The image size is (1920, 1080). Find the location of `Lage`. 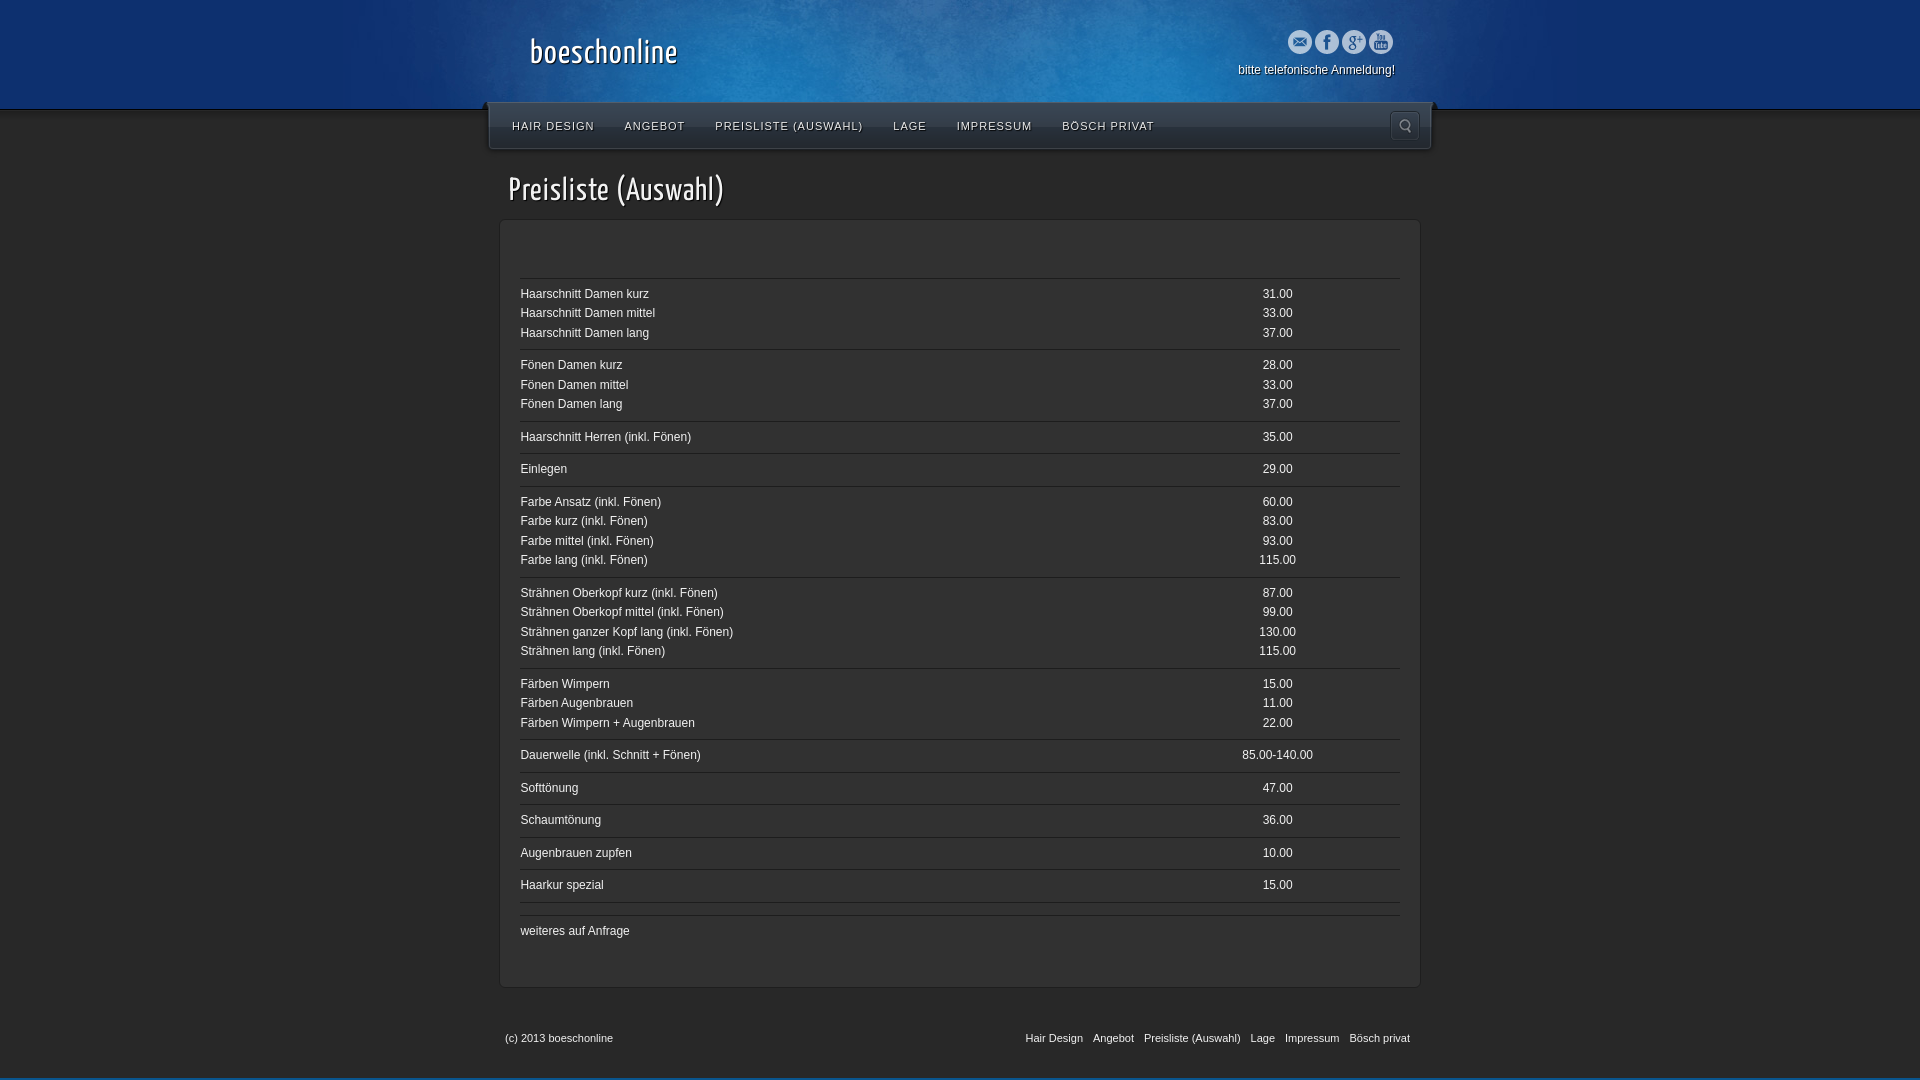

Lage is located at coordinates (1263, 1038).